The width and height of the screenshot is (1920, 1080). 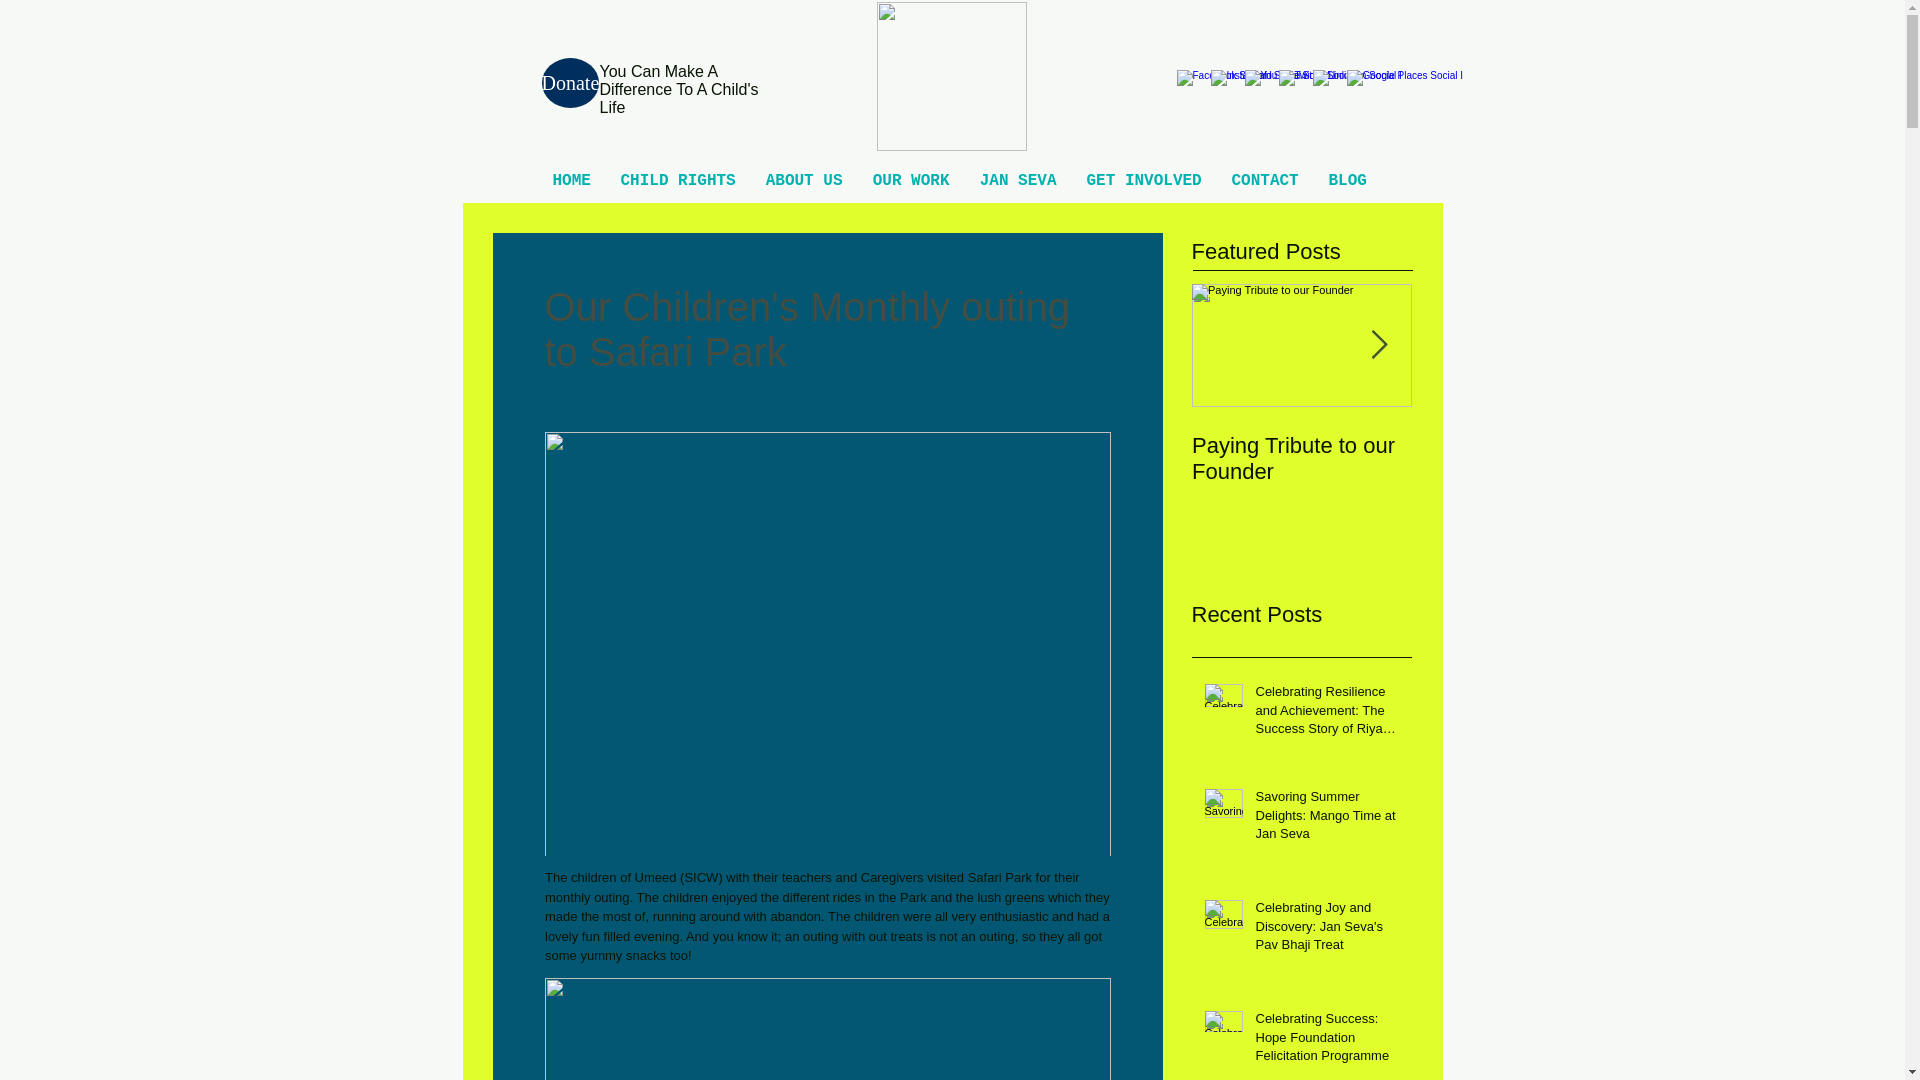 What do you see at coordinates (1017, 181) in the screenshot?
I see `JAN SEVA` at bounding box center [1017, 181].